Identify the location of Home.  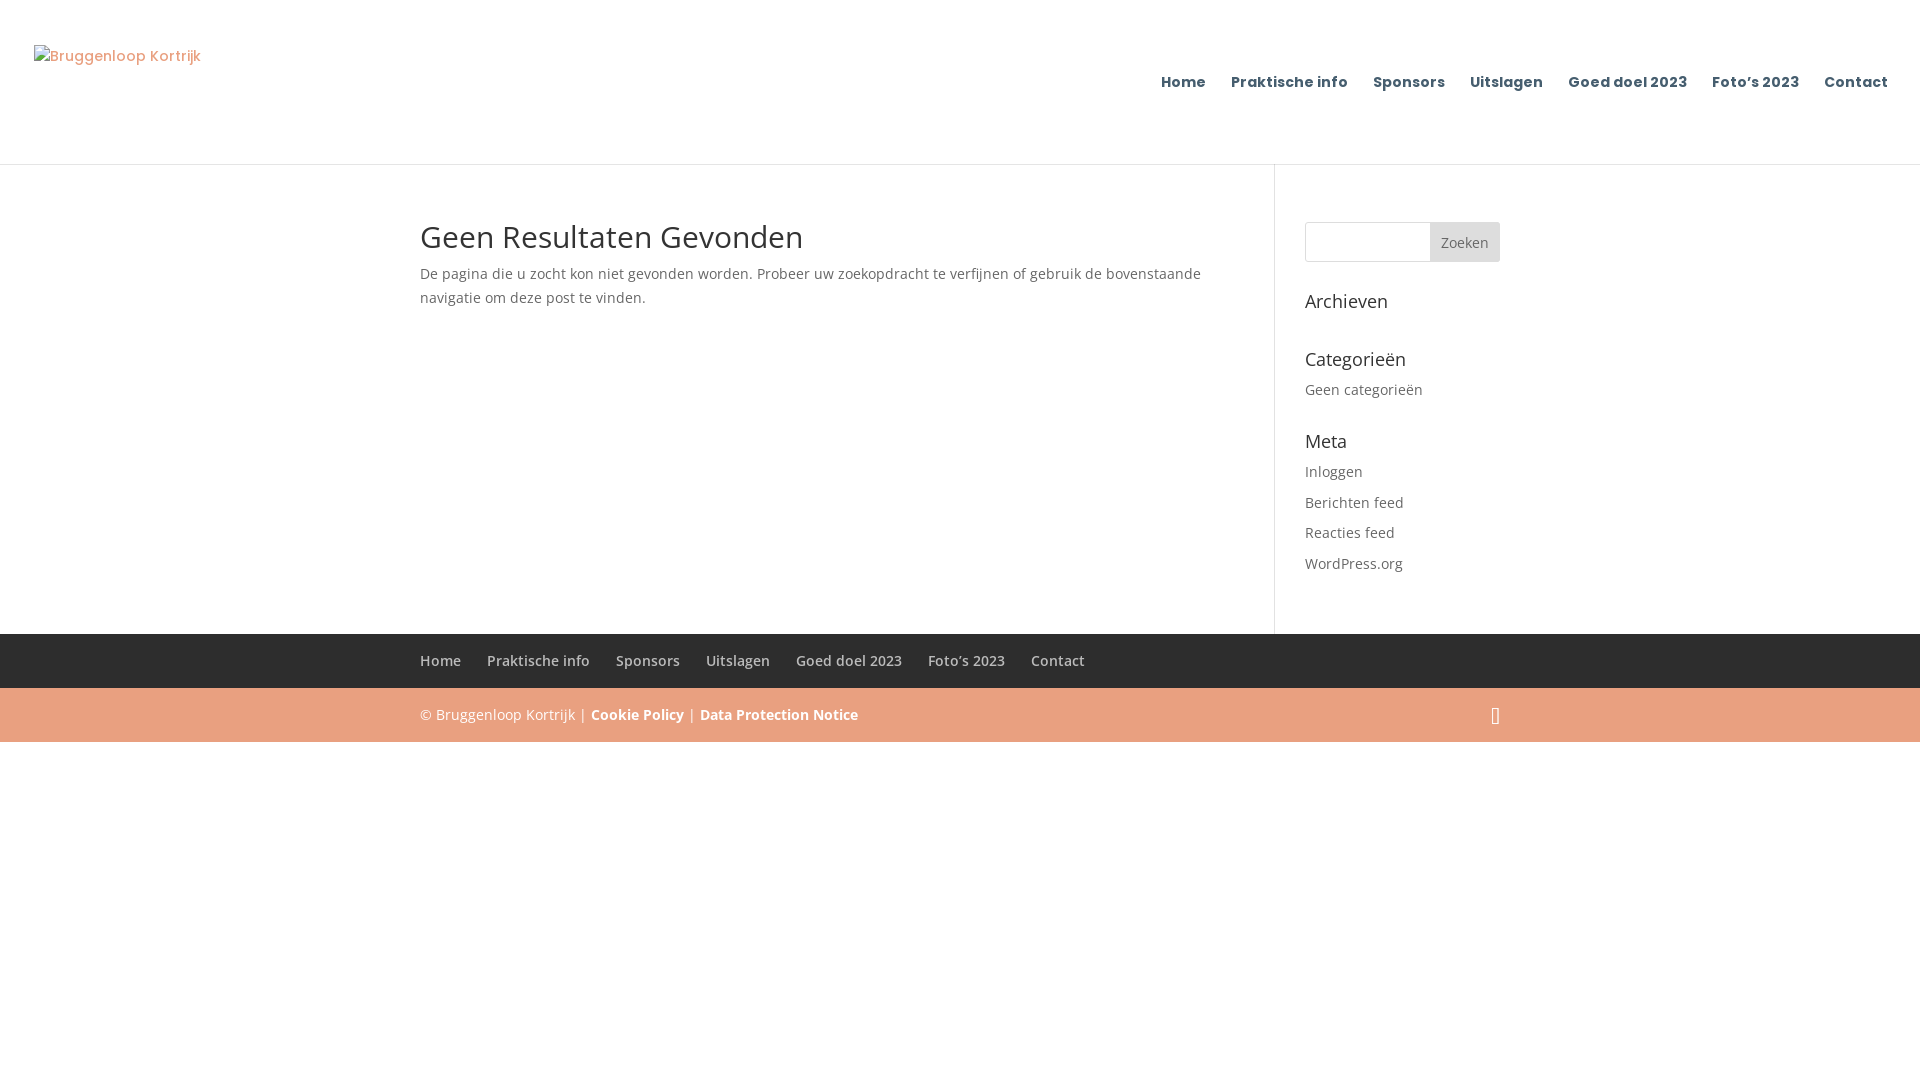
(1184, 120).